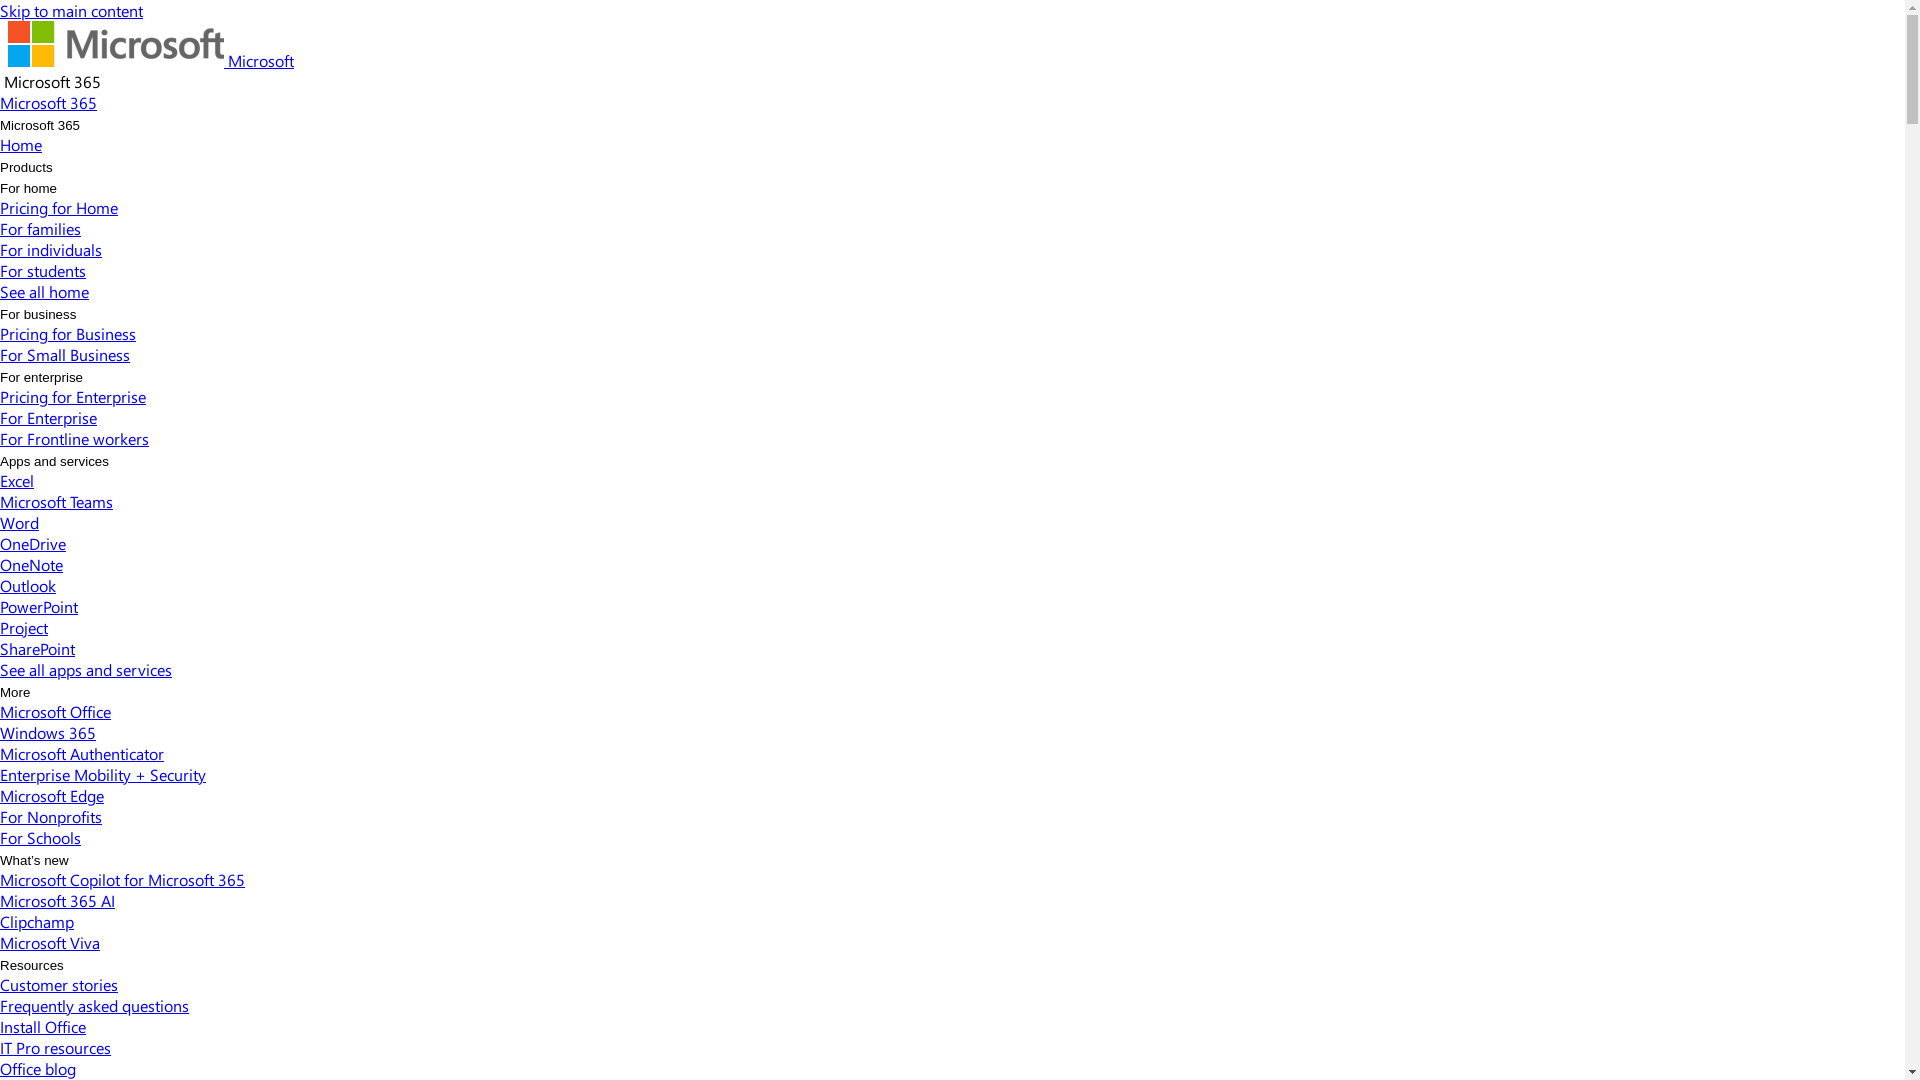 This screenshot has height=1080, width=1920. What do you see at coordinates (50, 942) in the screenshot?
I see `Microsoft Viva` at bounding box center [50, 942].